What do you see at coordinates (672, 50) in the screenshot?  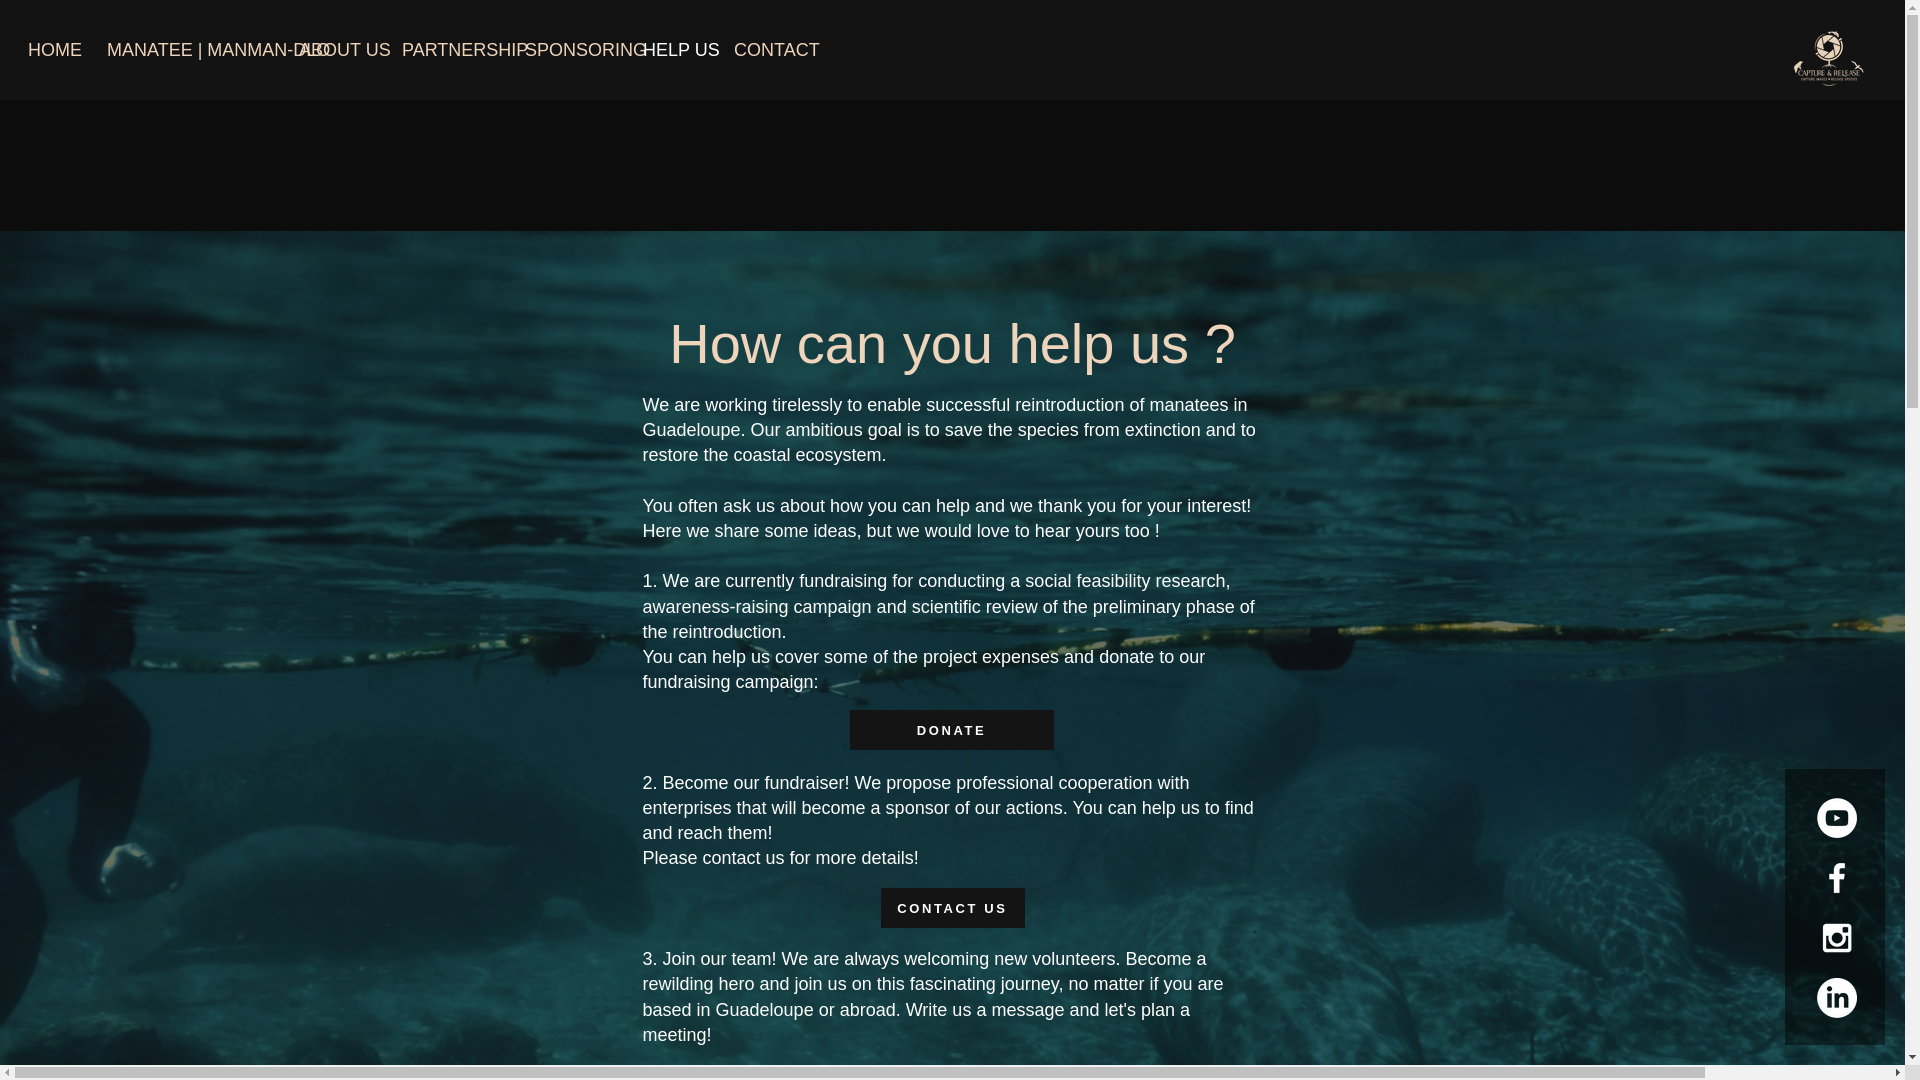 I see `HELP US` at bounding box center [672, 50].